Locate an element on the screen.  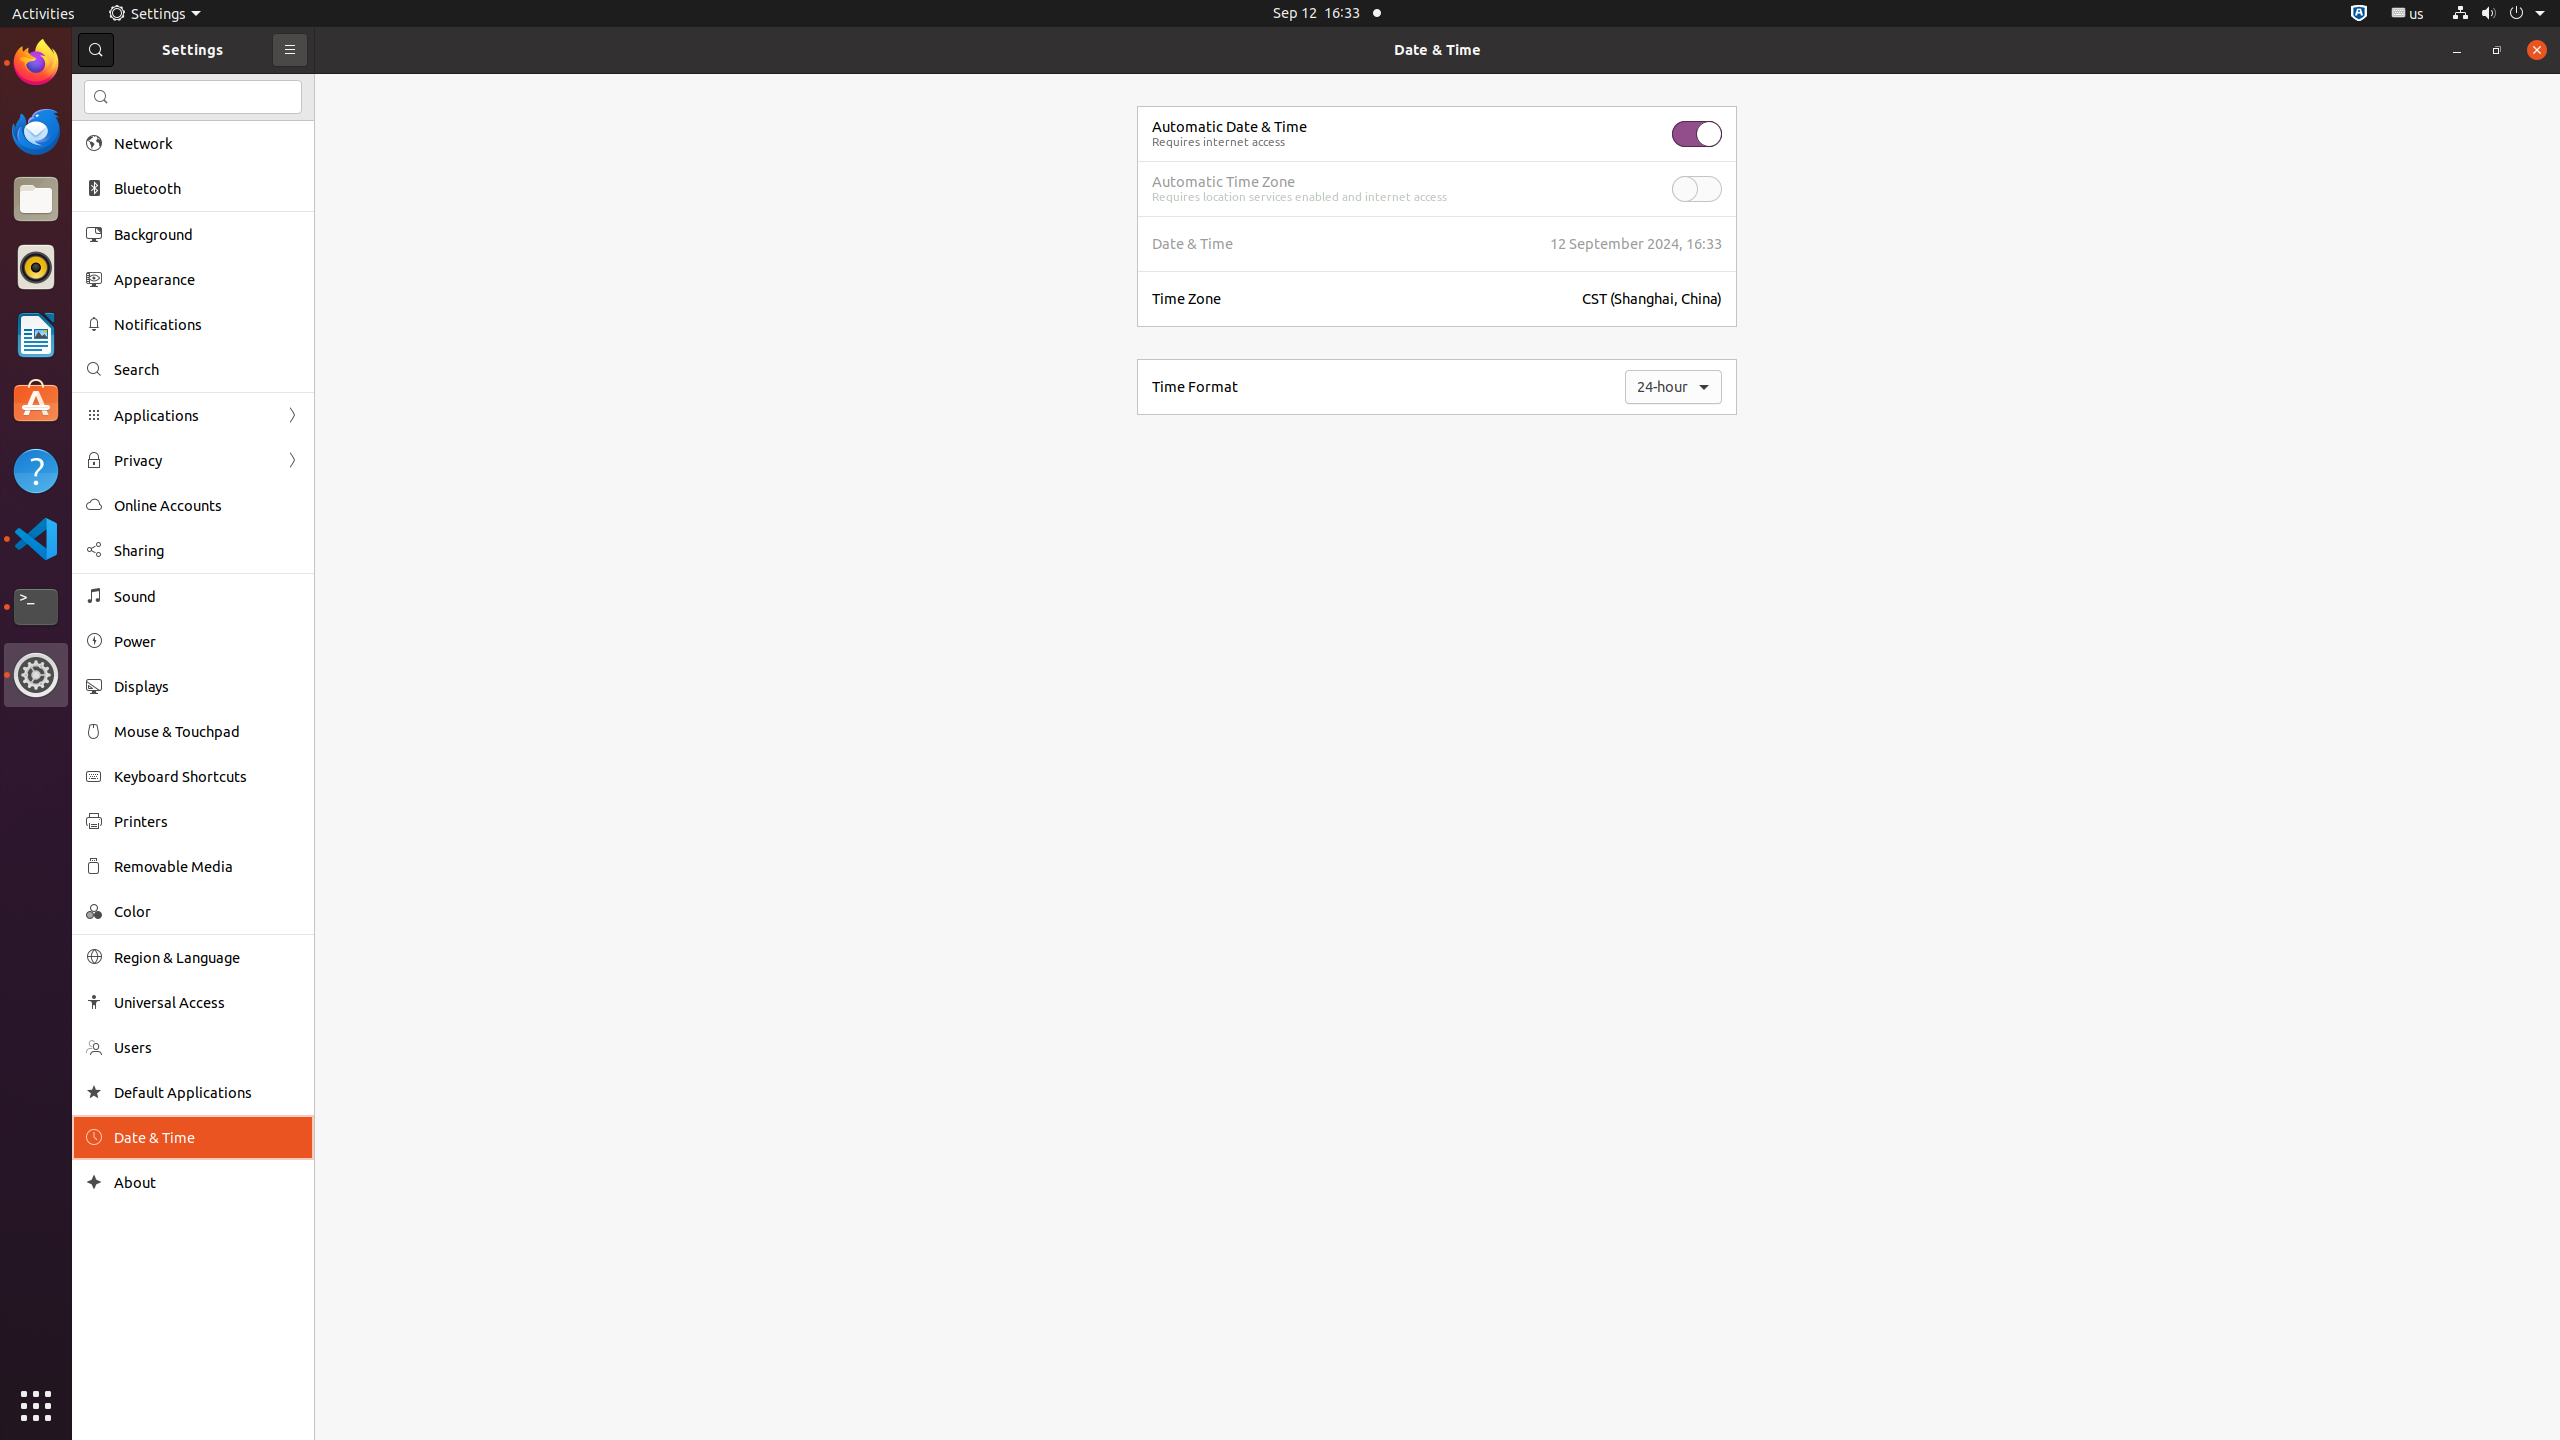
Requires location services enabled and internet access is located at coordinates (1300, 197).